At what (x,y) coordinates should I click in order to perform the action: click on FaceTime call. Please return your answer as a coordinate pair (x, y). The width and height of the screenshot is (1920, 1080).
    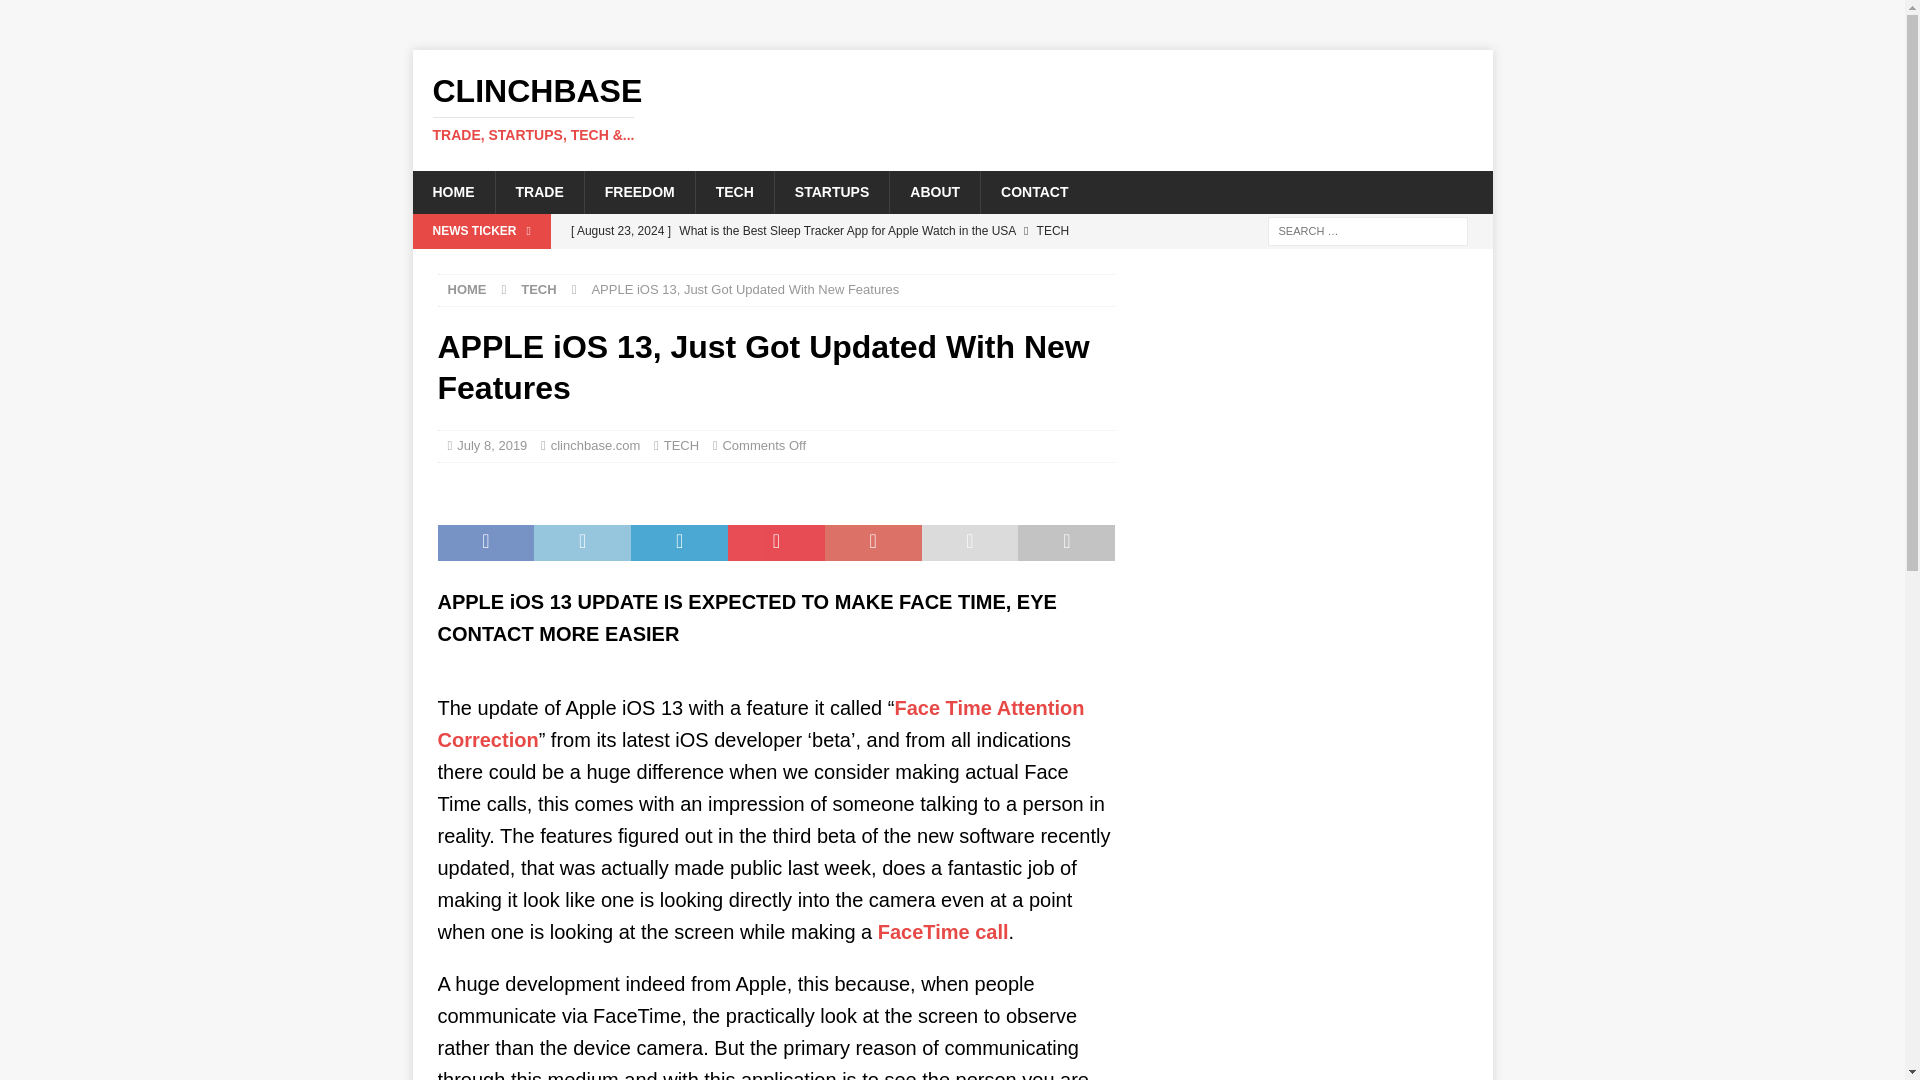
    Looking at the image, I should click on (943, 932).